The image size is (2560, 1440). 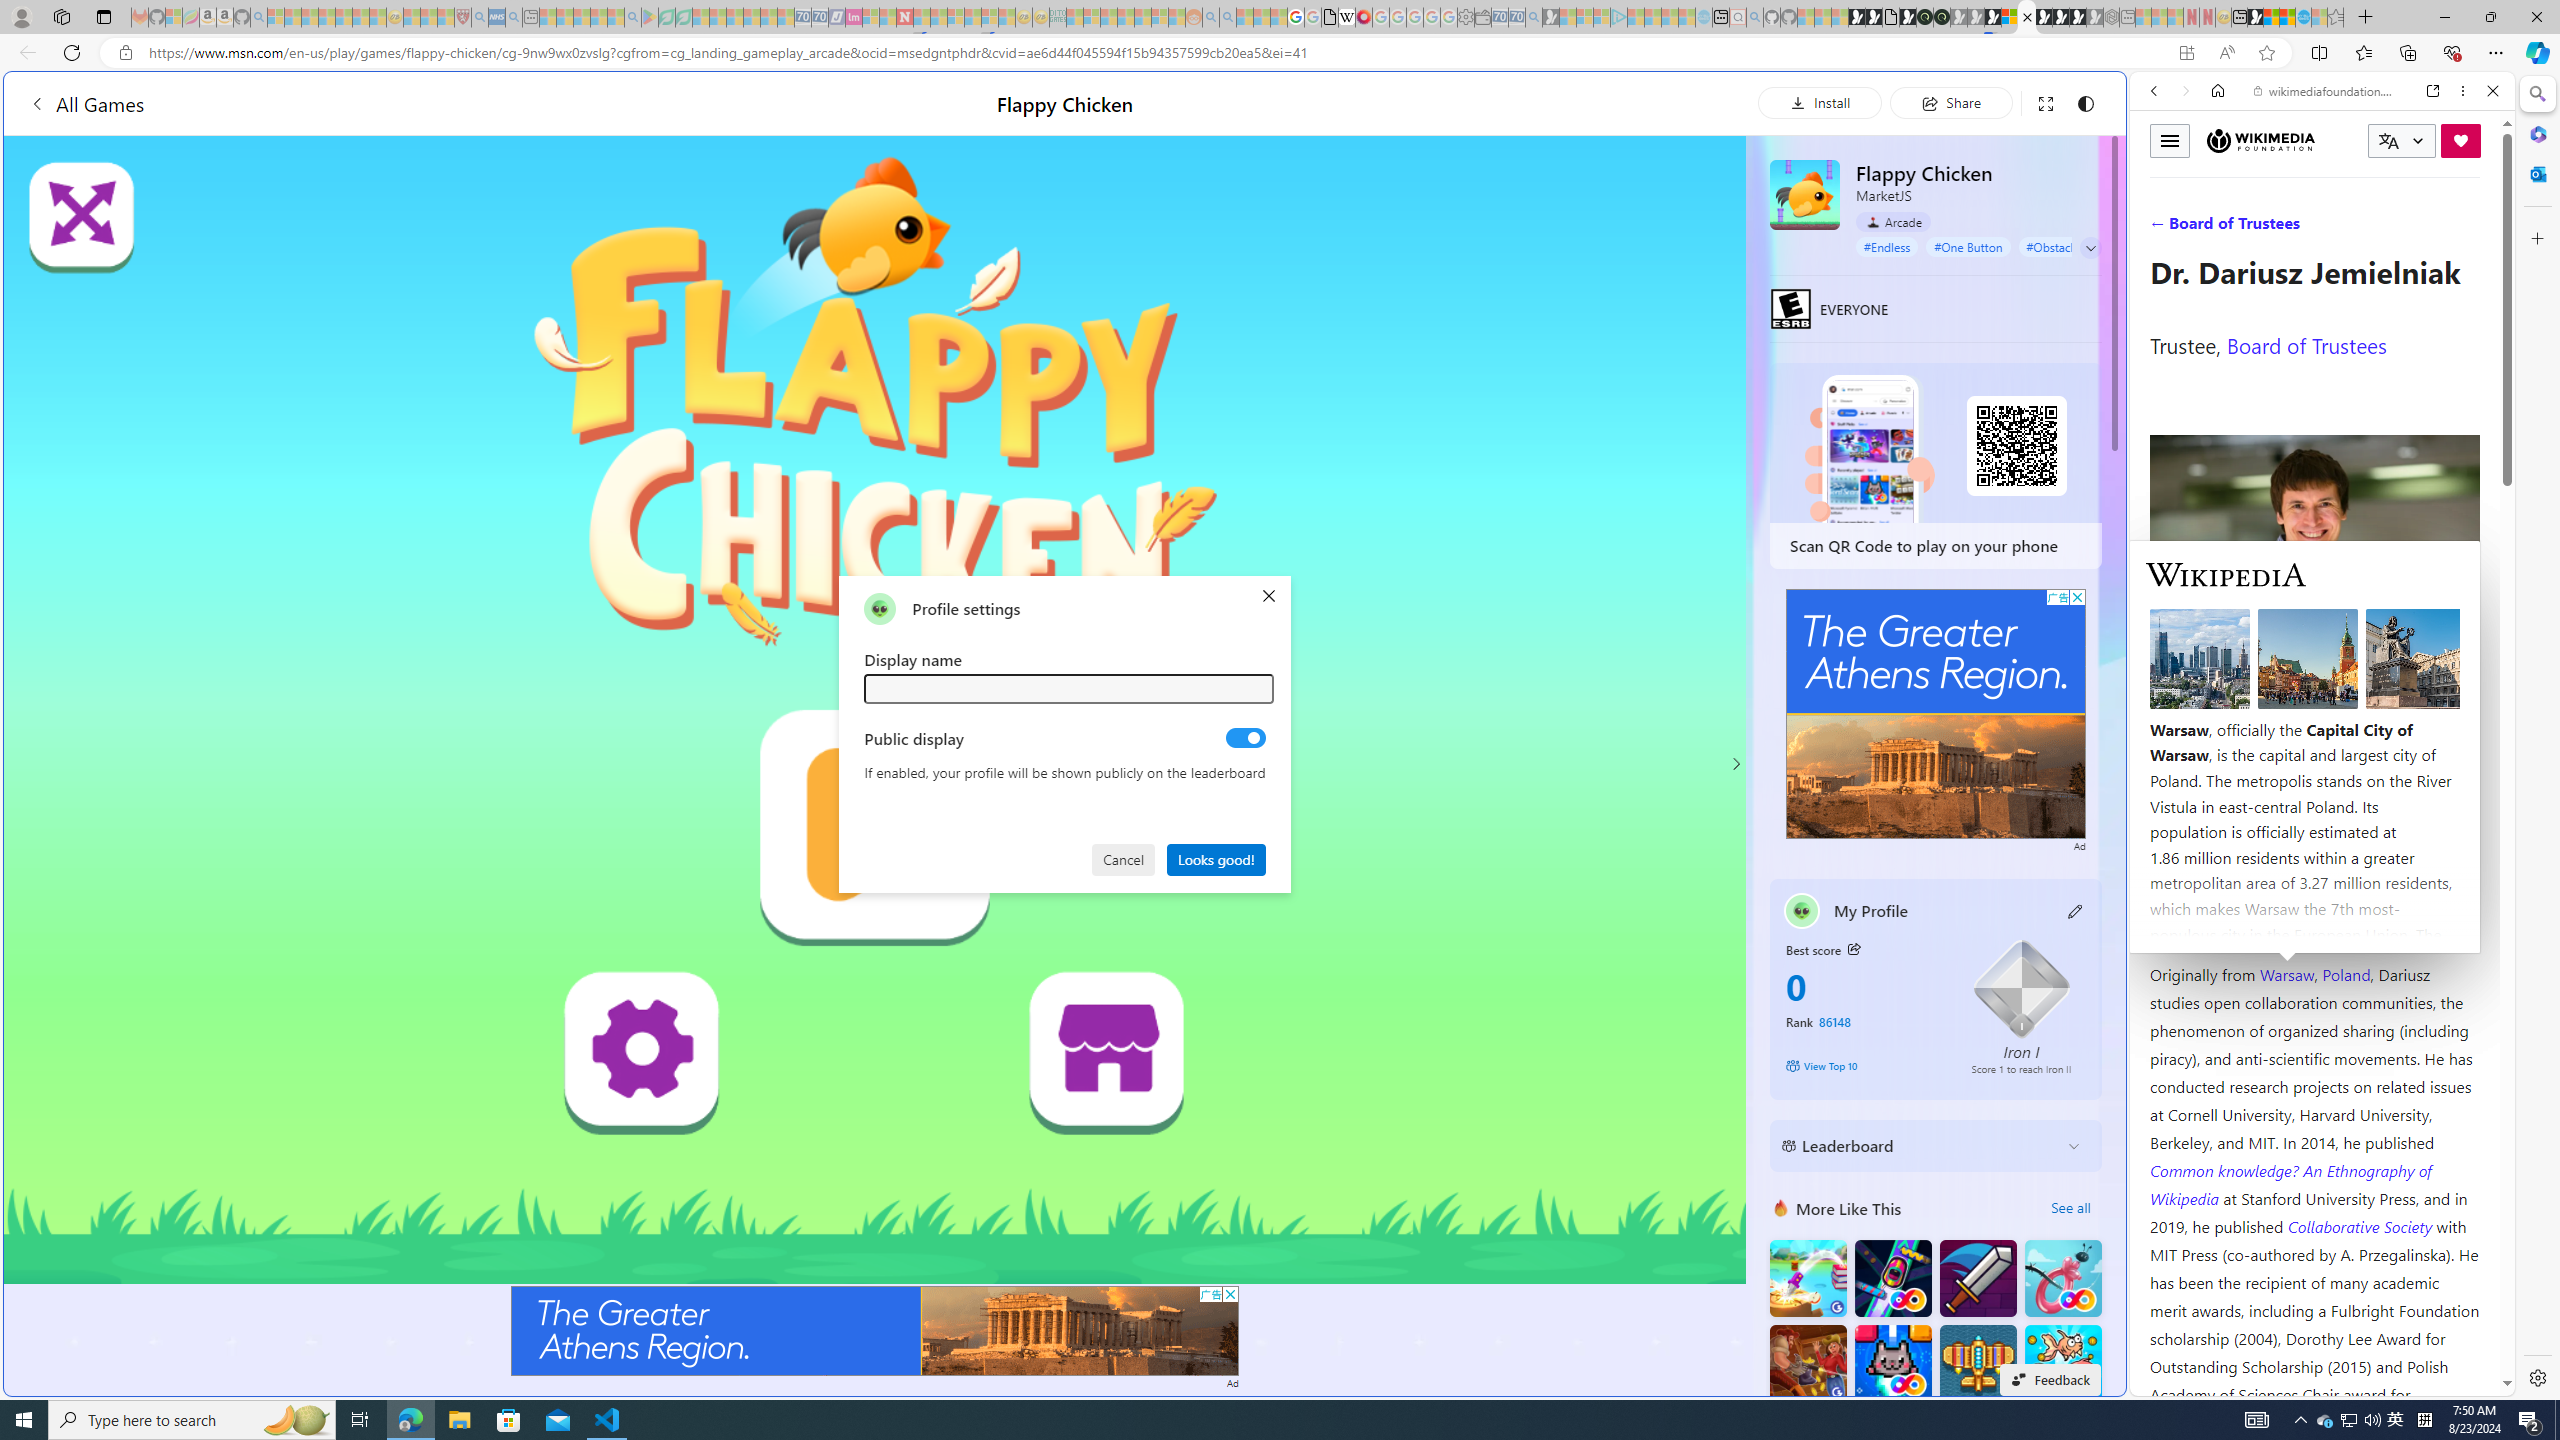 I want to click on Share, so click(x=1950, y=102).